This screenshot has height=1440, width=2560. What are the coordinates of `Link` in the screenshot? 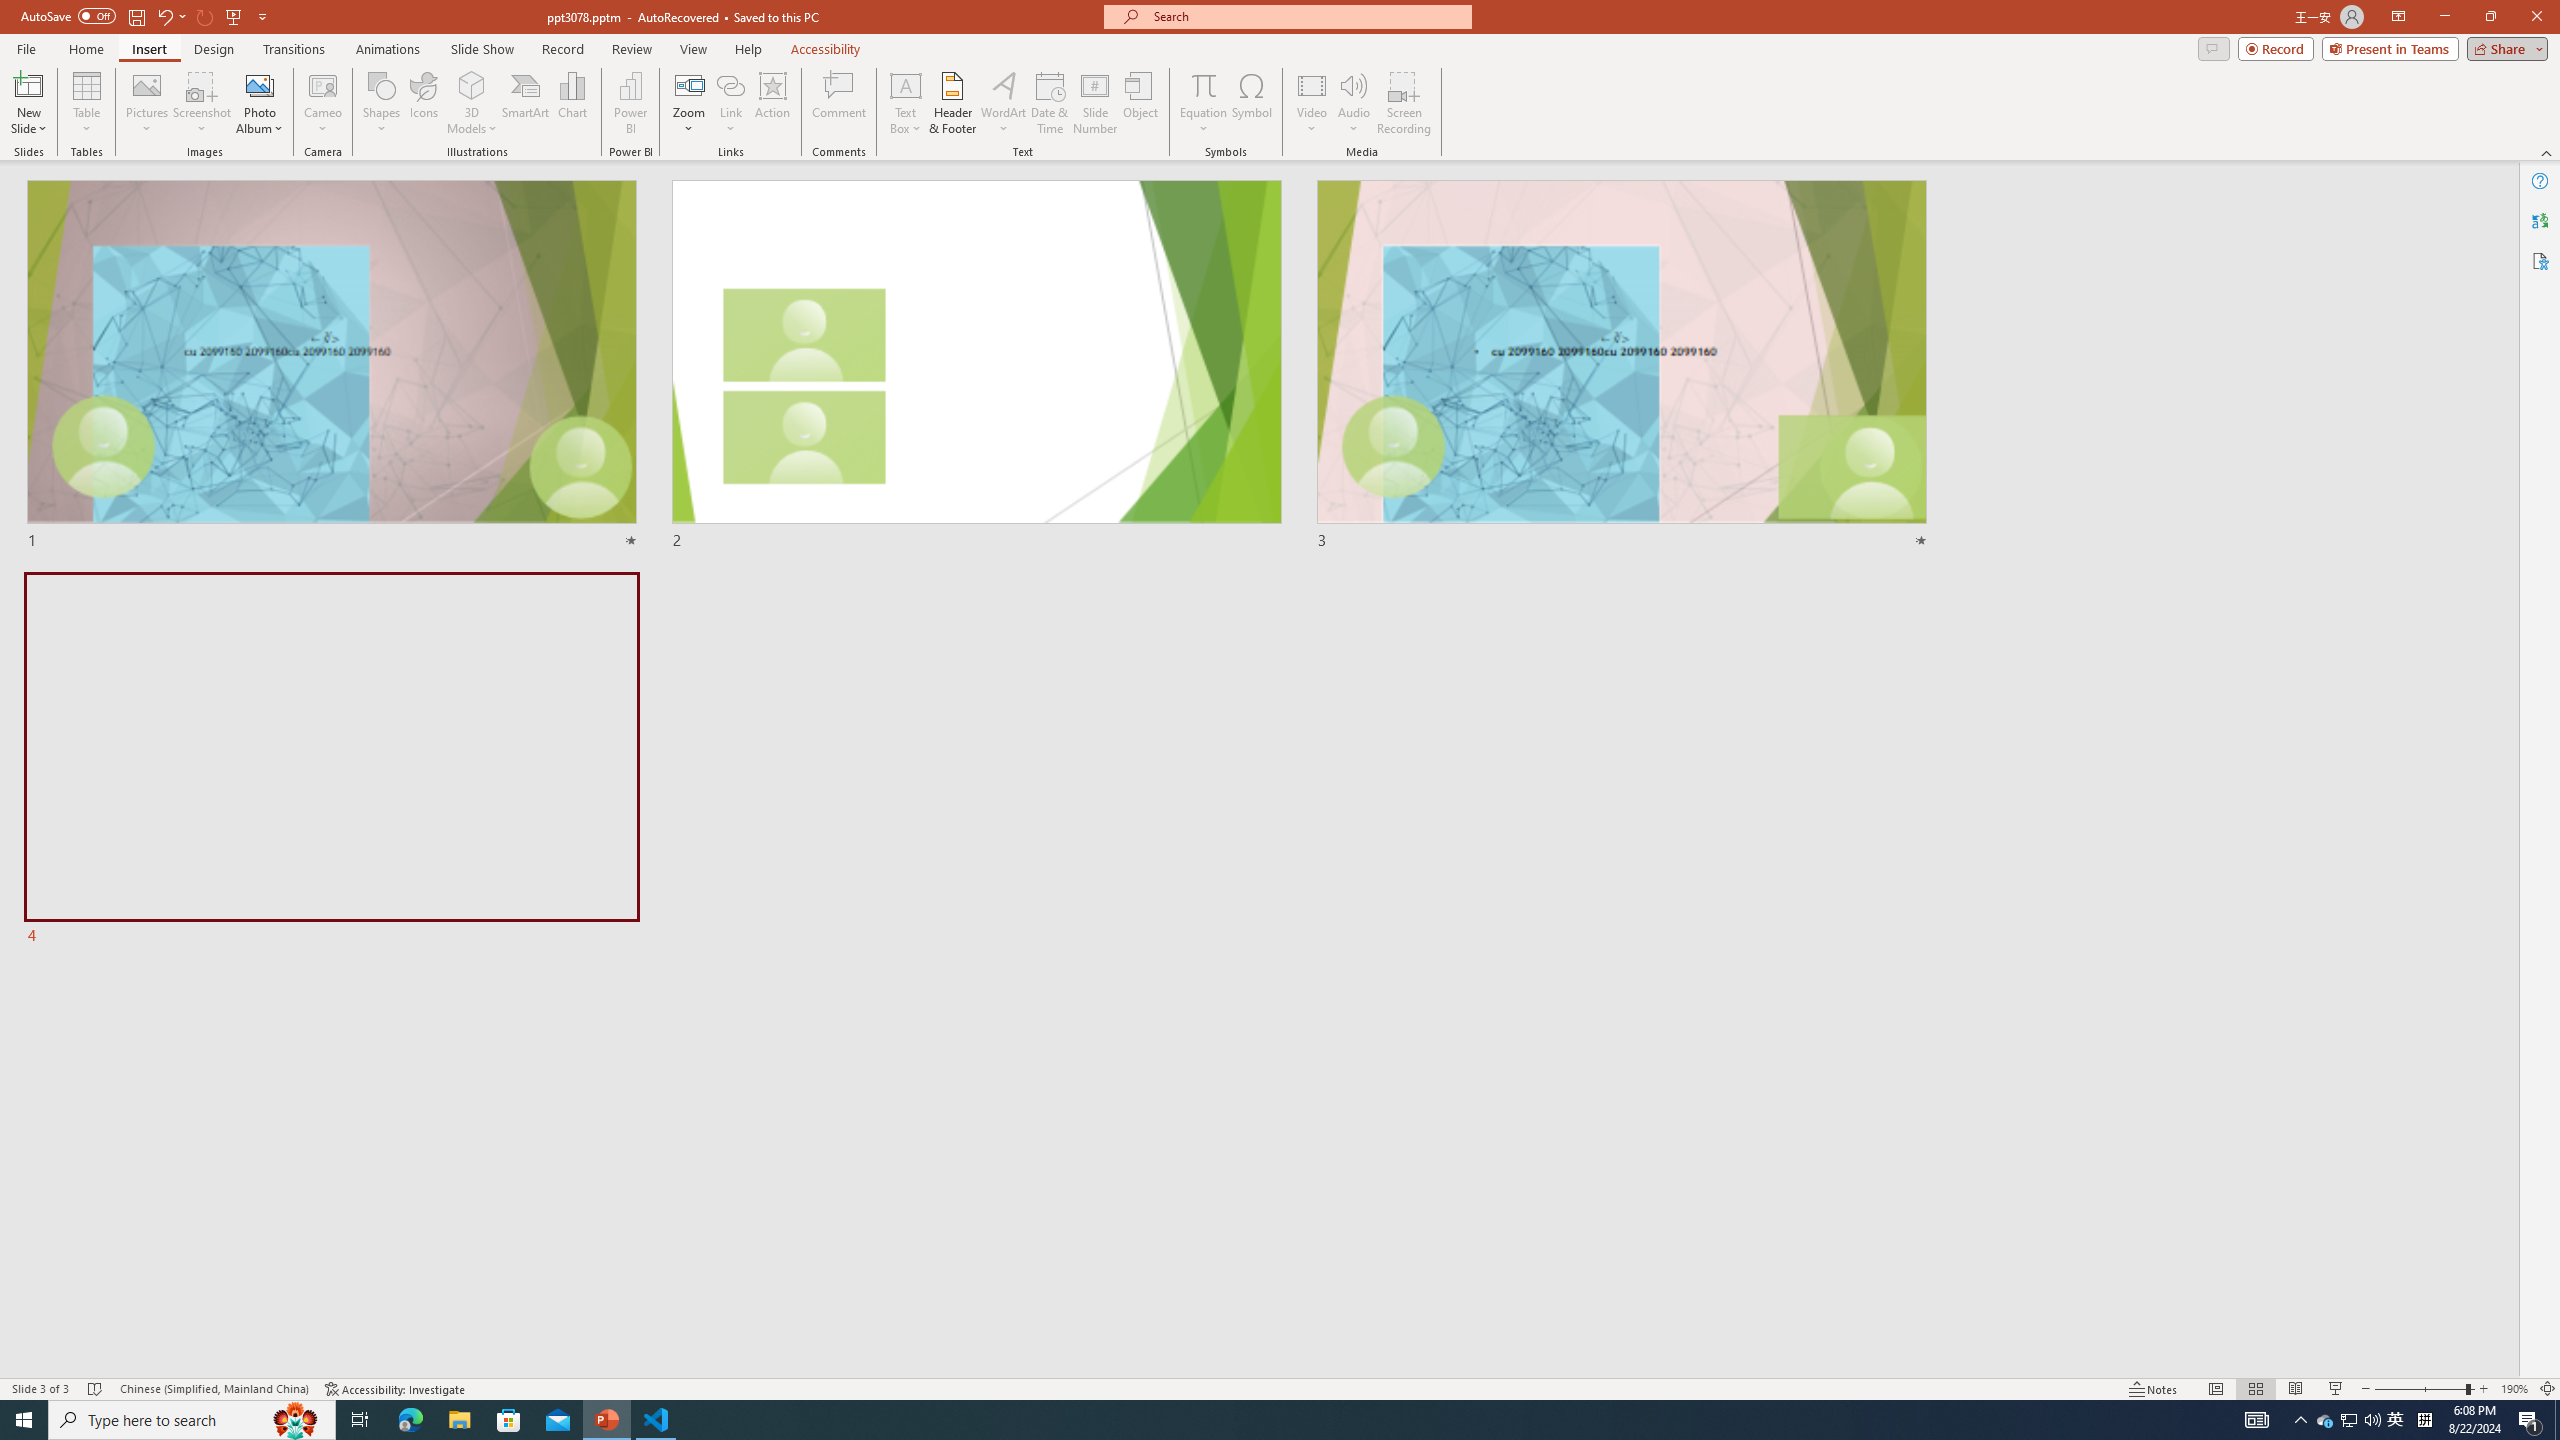 It's located at (730, 103).